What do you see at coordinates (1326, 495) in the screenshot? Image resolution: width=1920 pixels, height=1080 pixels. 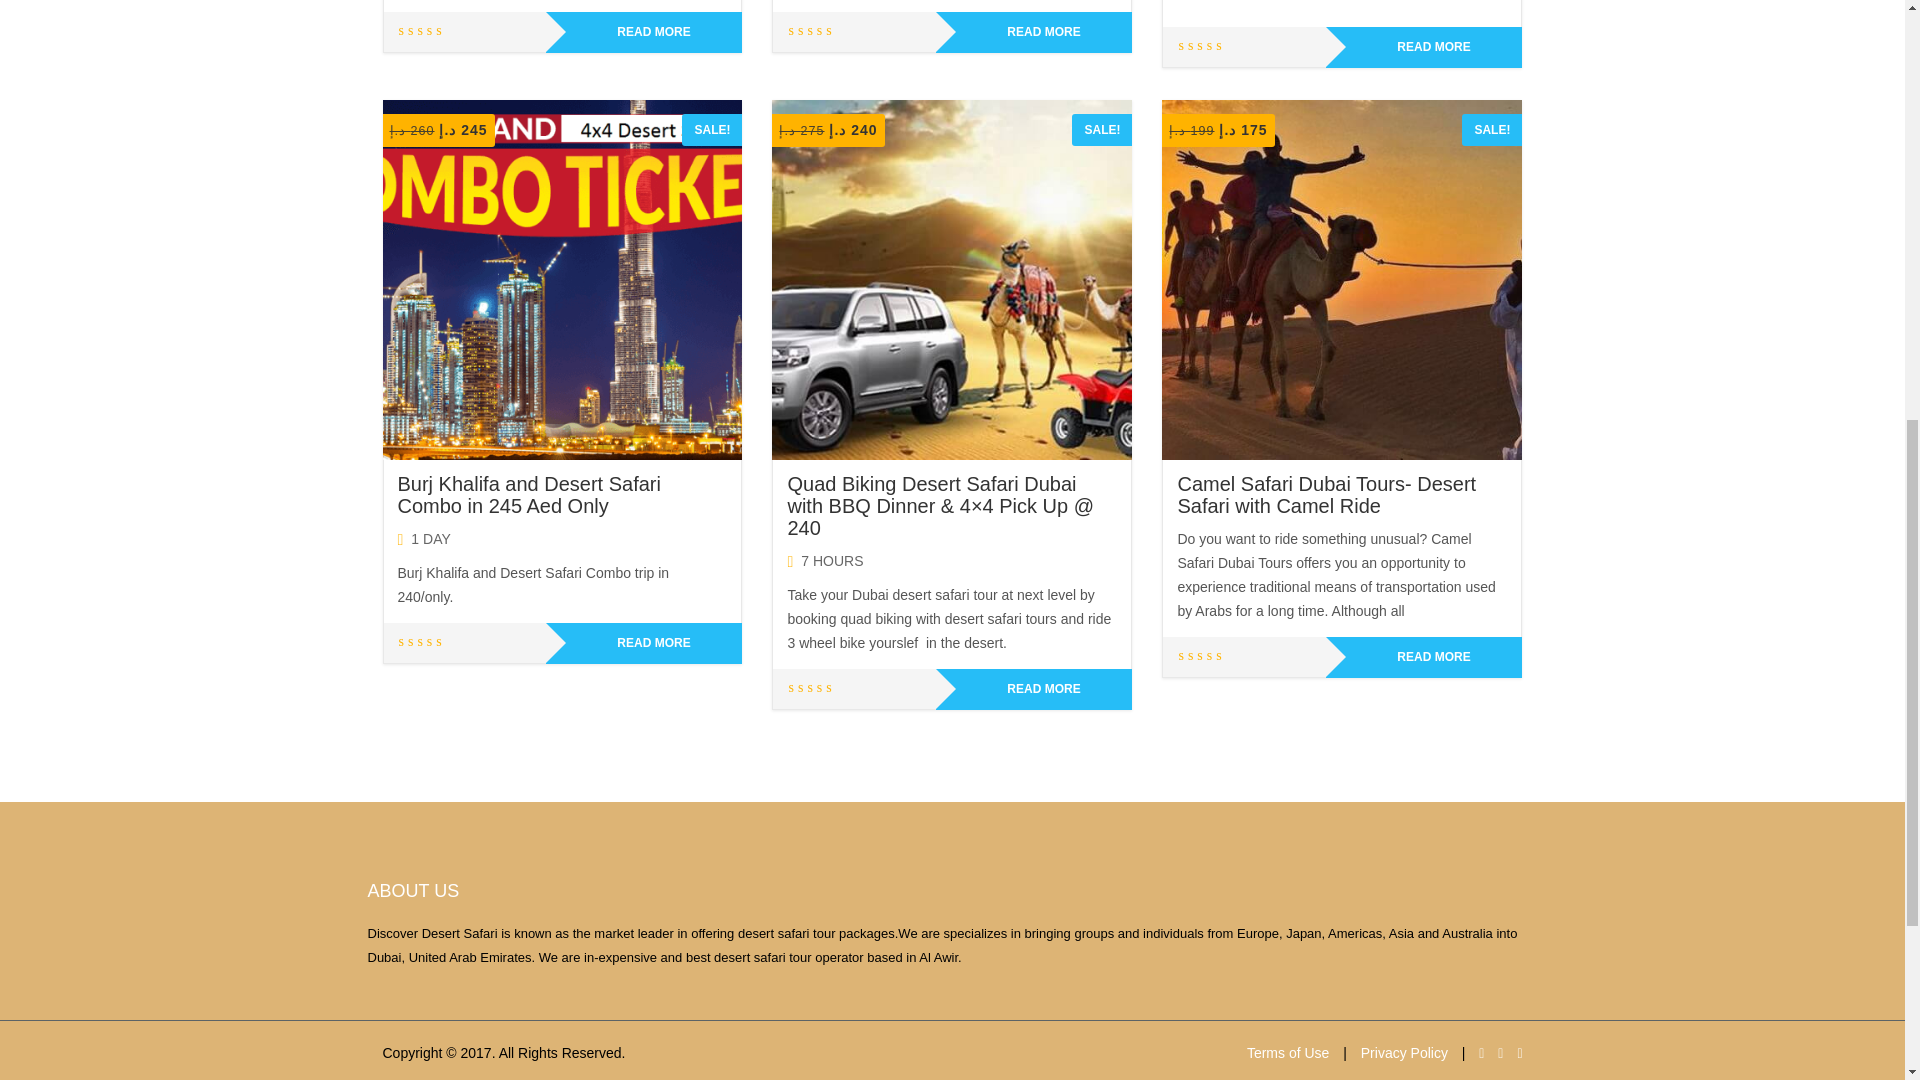 I see `Camel Safari Dubai Tours- Desert Safari with Camel Ride` at bounding box center [1326, 495].